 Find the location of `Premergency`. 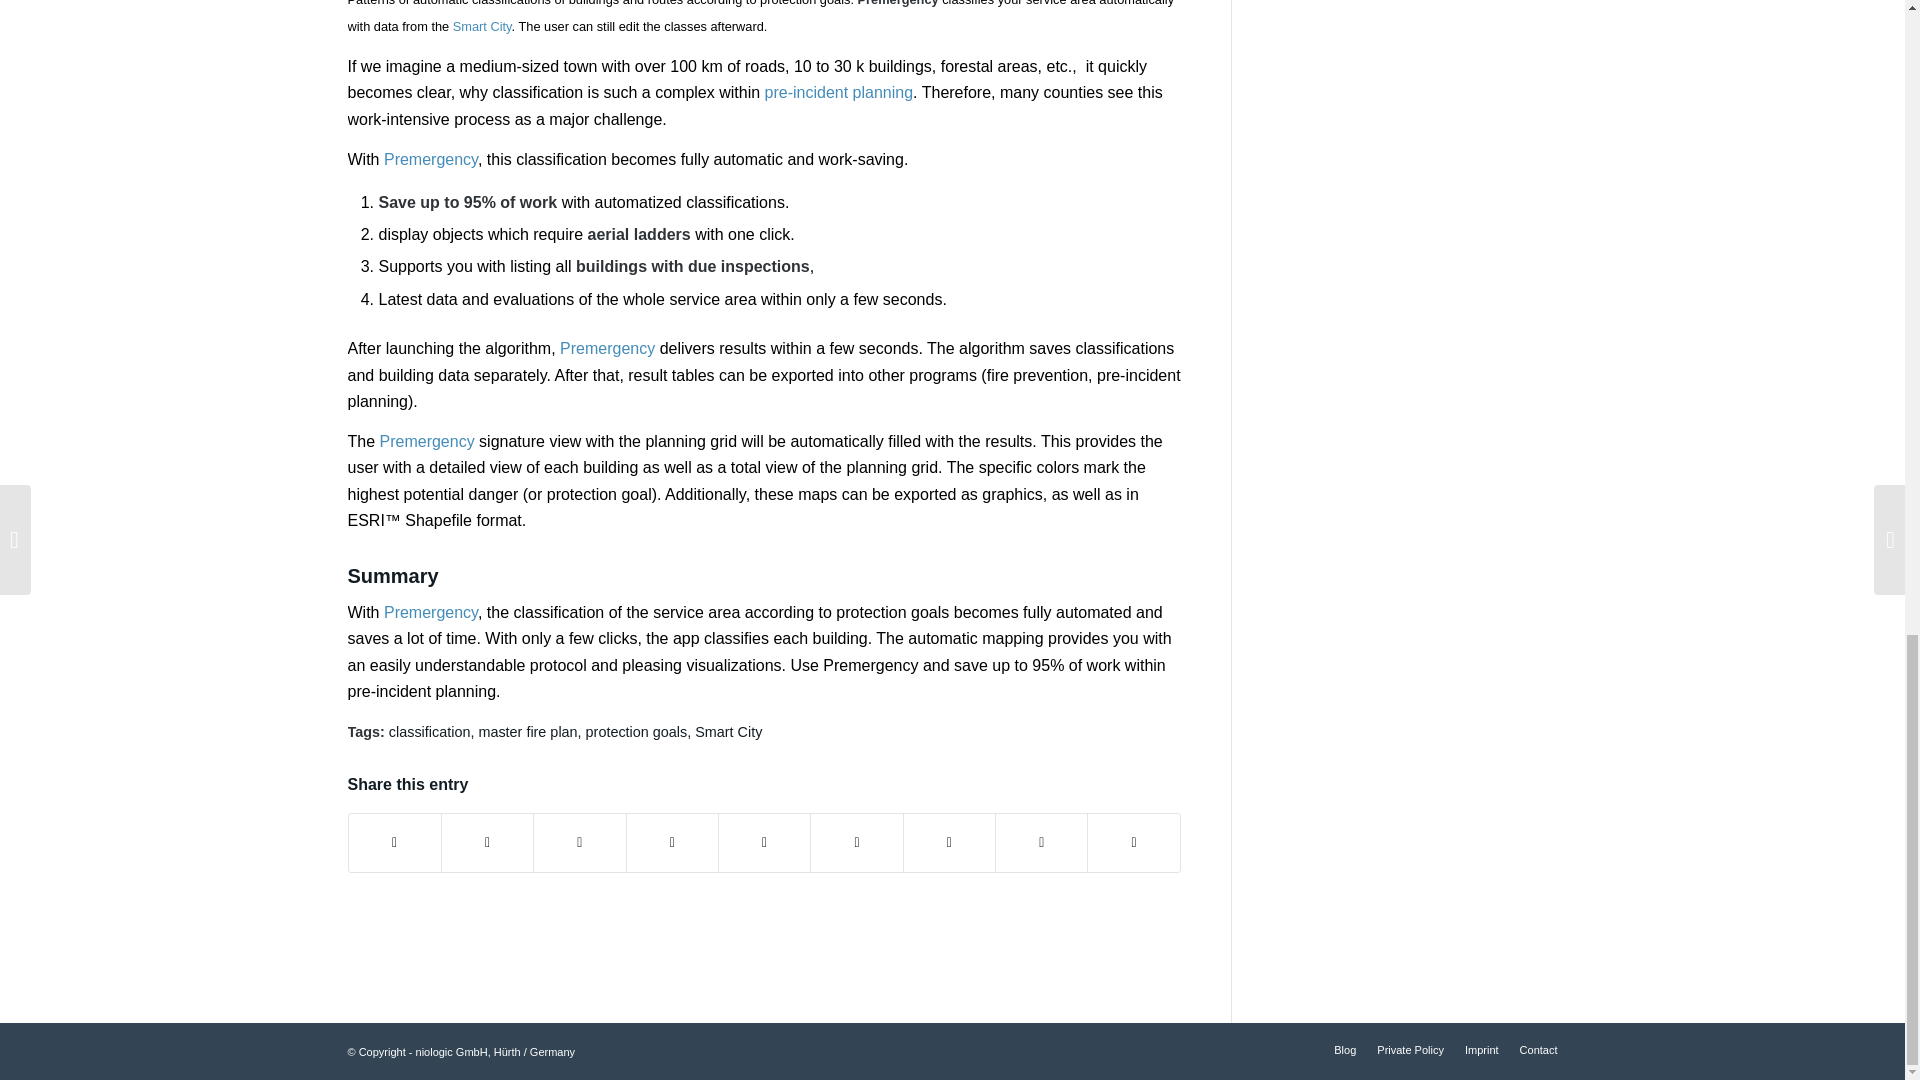

Premergency is located at coordinates (427, 442).